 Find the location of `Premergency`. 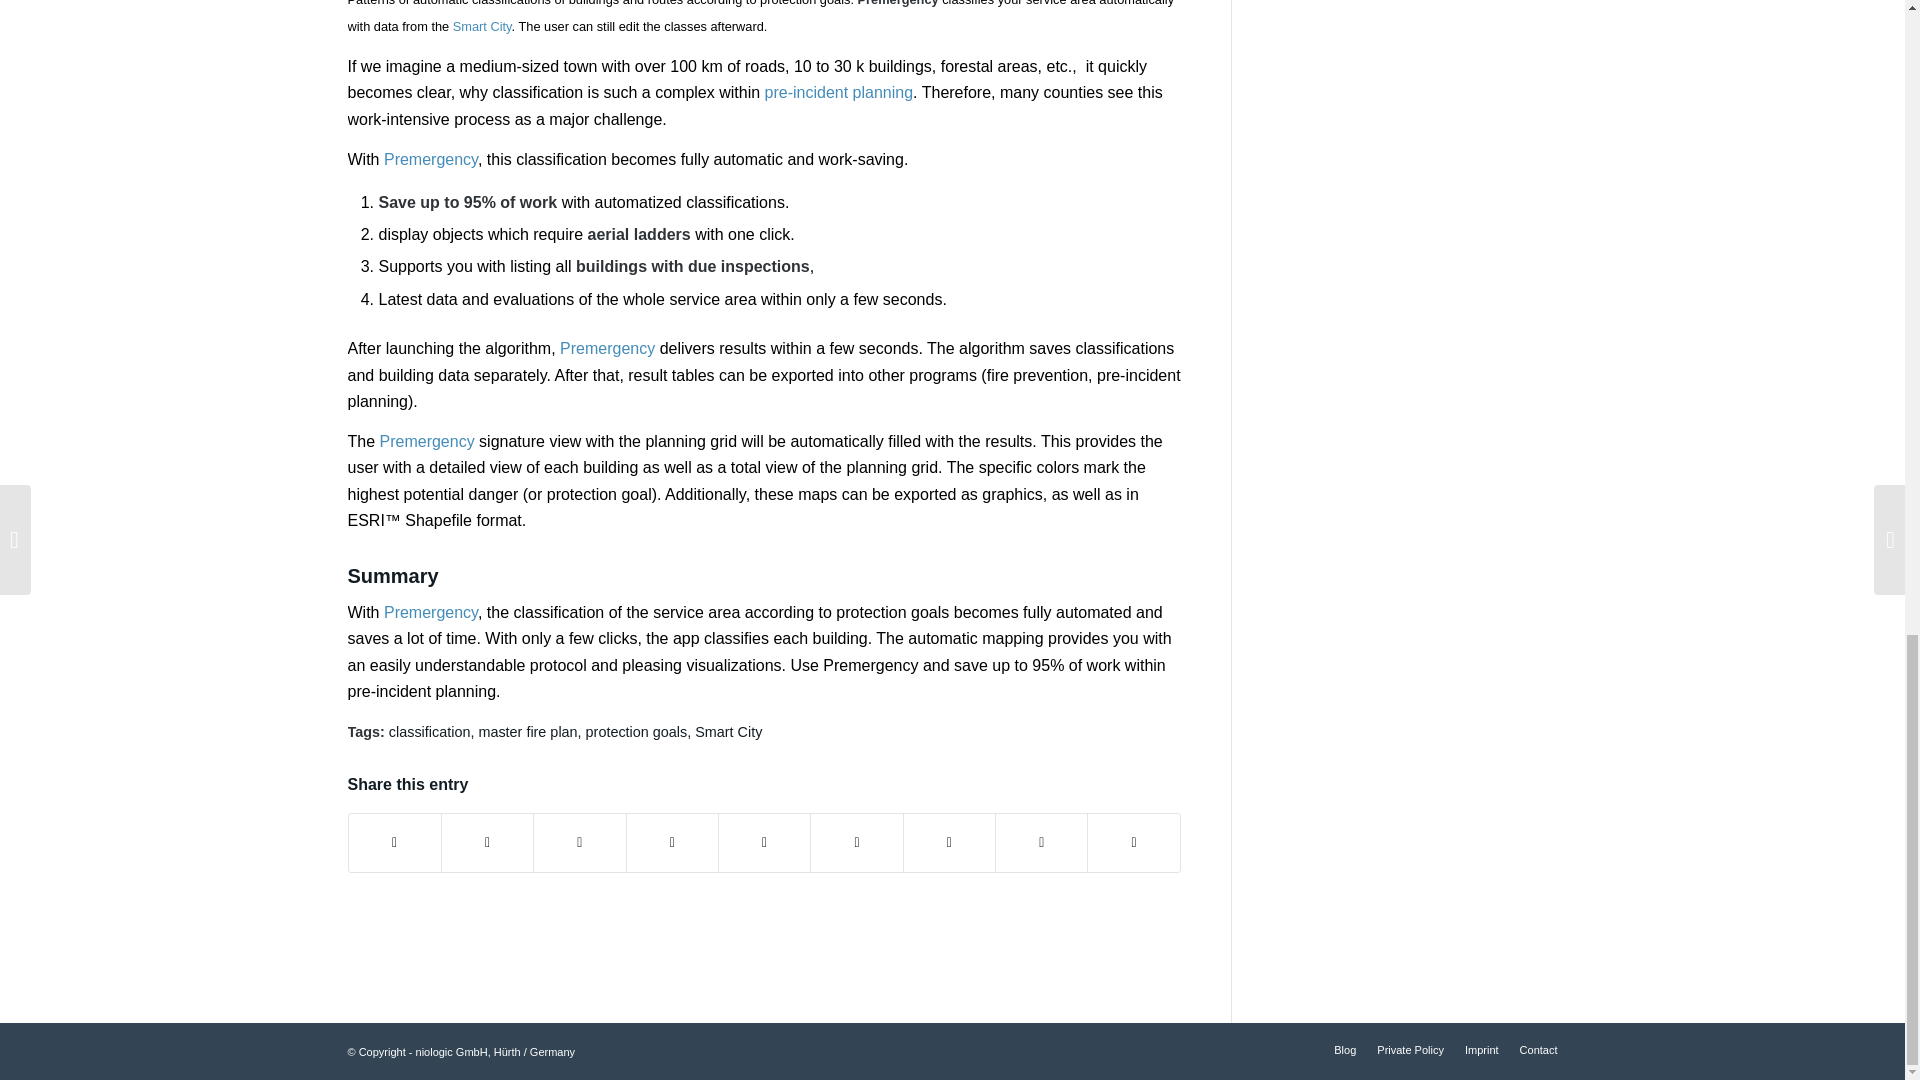

Premergency is located at coordinates (427, 442).